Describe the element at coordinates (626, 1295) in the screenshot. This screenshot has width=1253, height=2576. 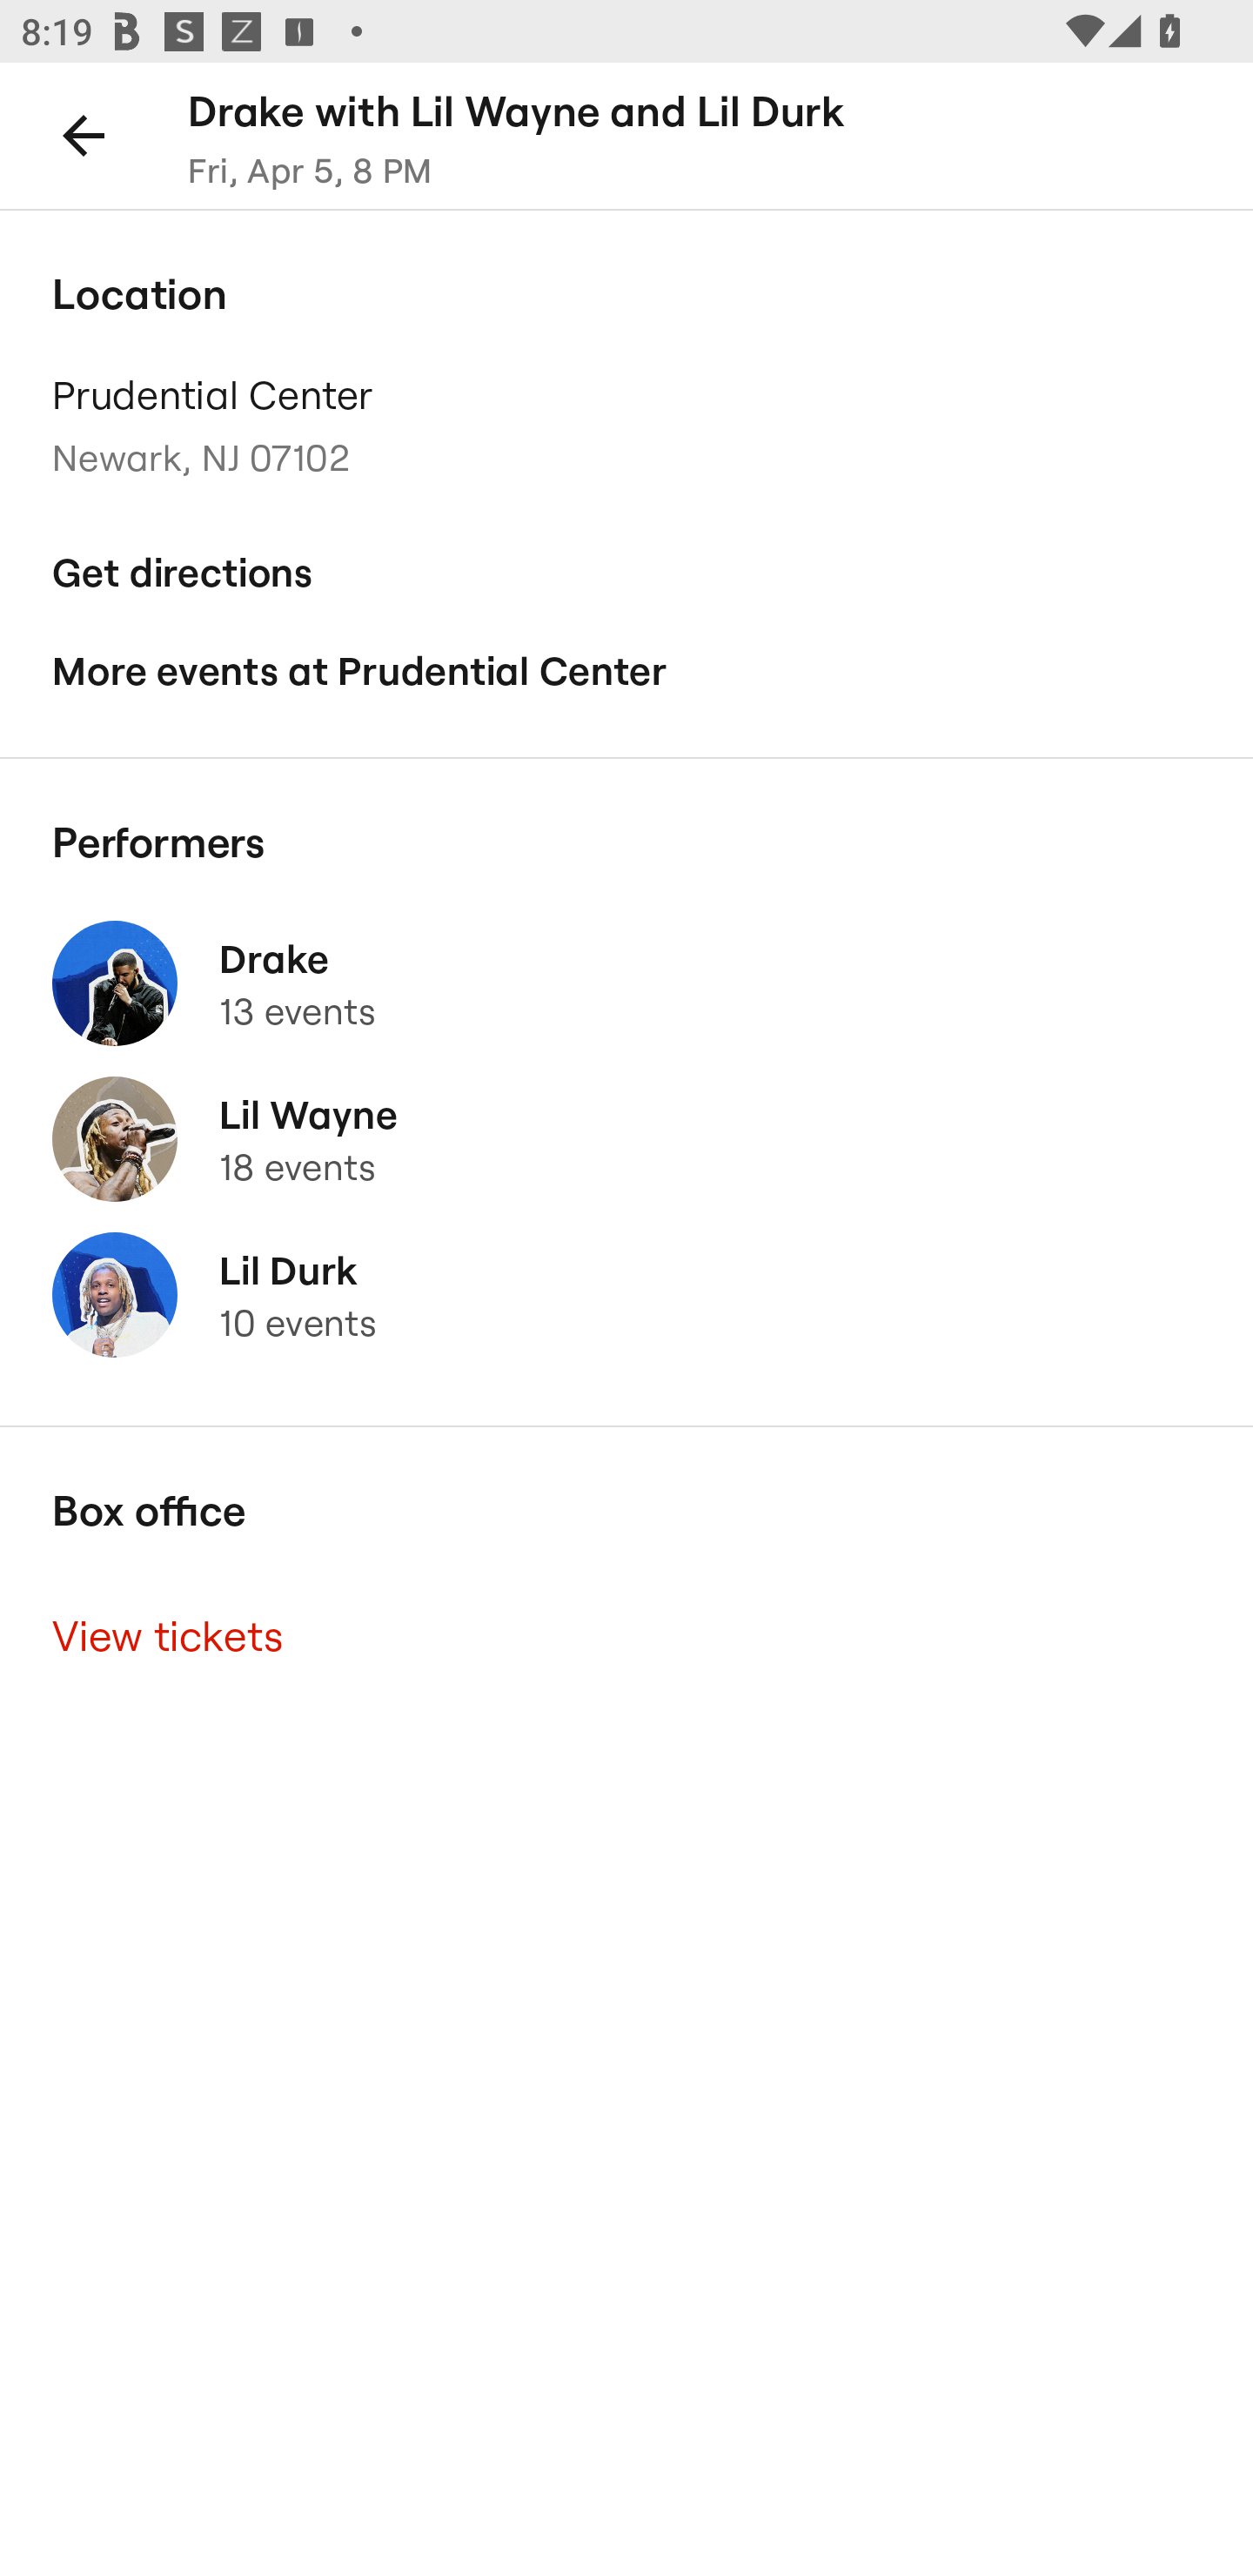
I see `Lil Durk 10 events` at that location.